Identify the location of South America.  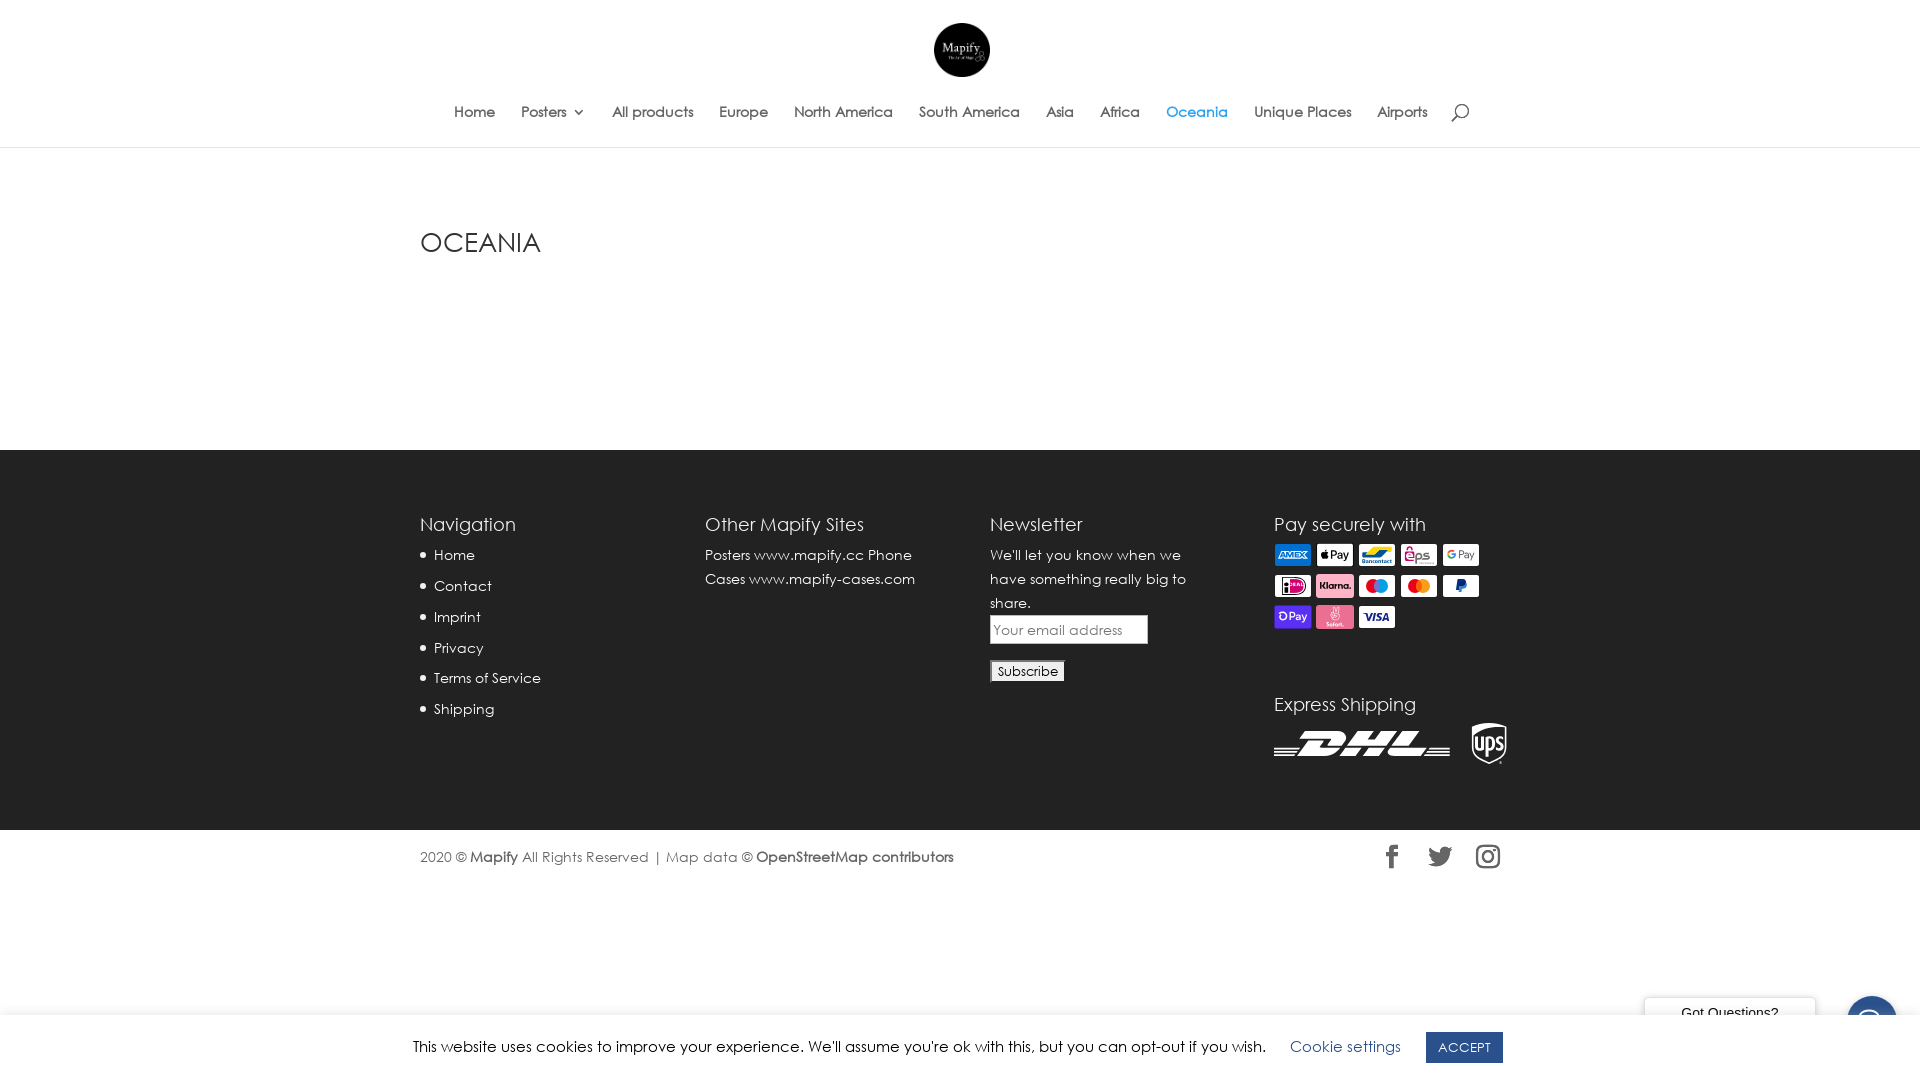
(968, 126).